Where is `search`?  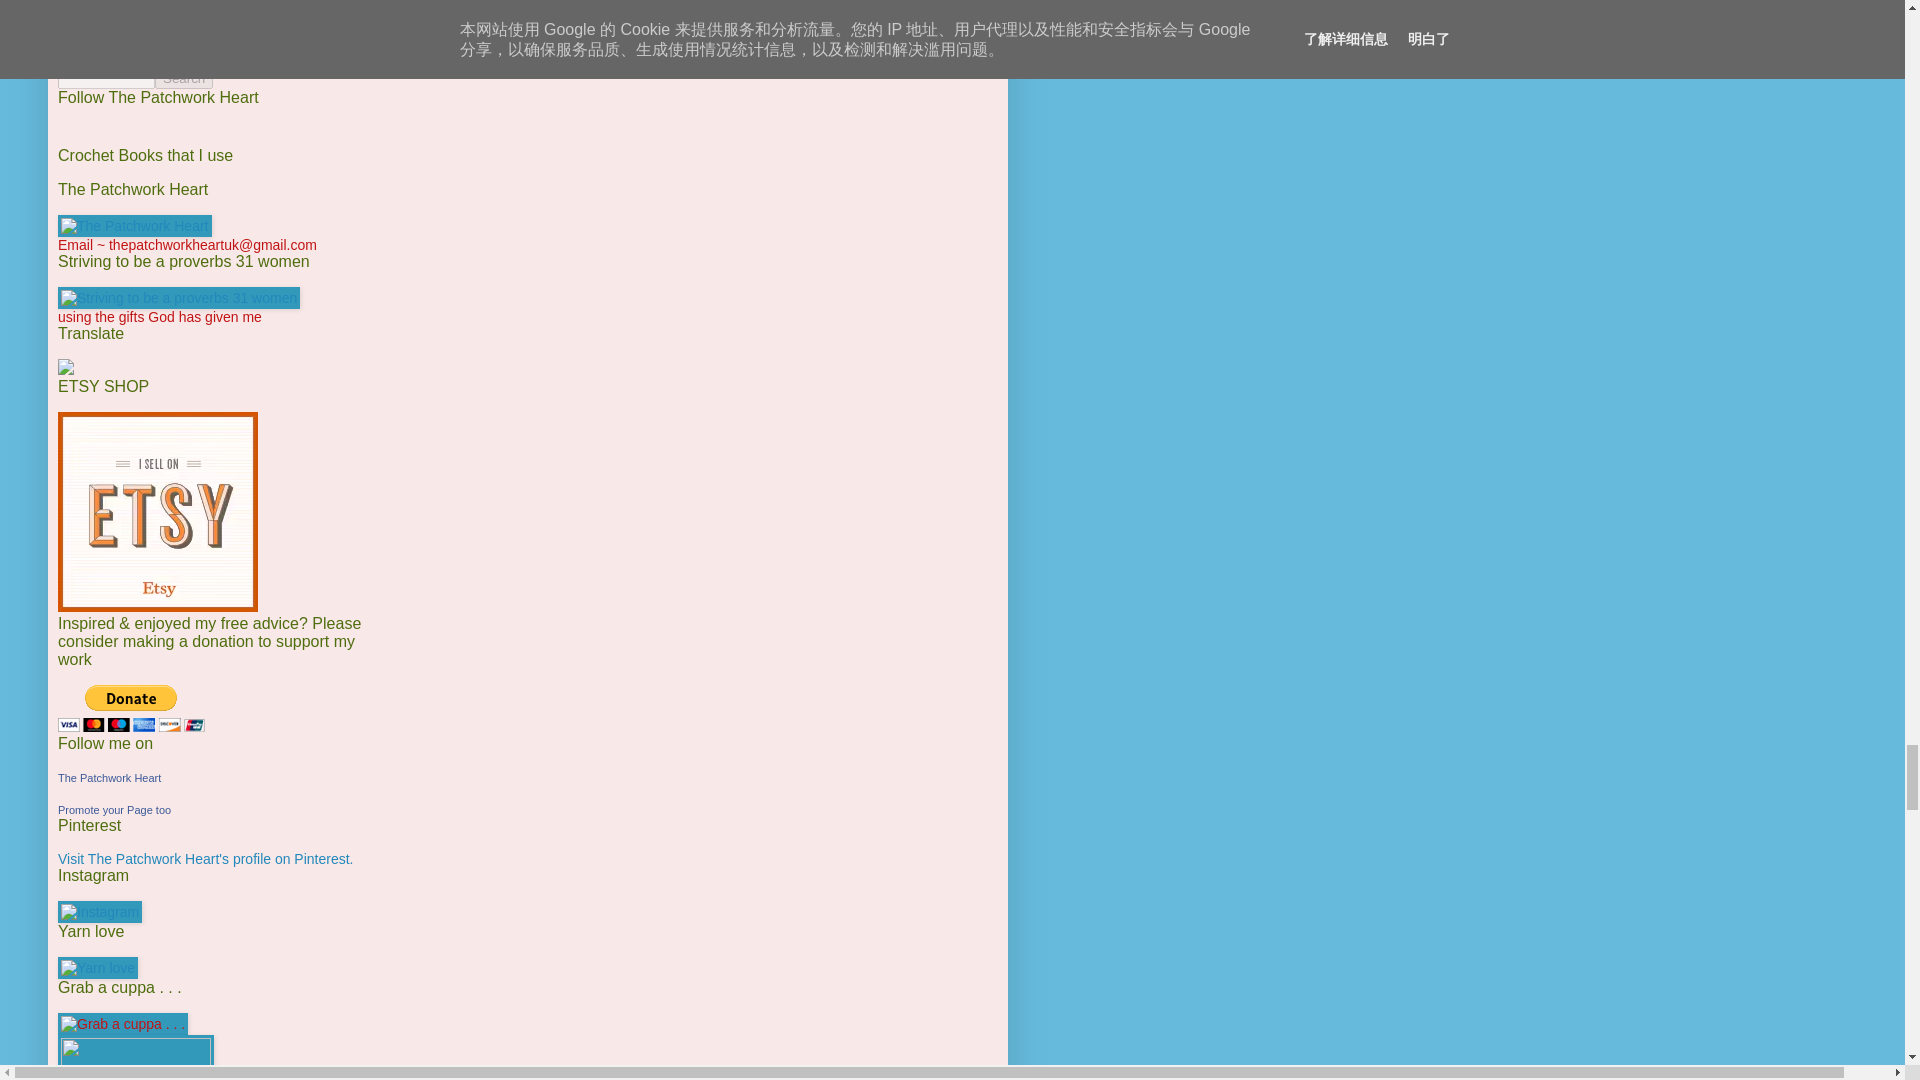
search is located at coordinates (106, 78).